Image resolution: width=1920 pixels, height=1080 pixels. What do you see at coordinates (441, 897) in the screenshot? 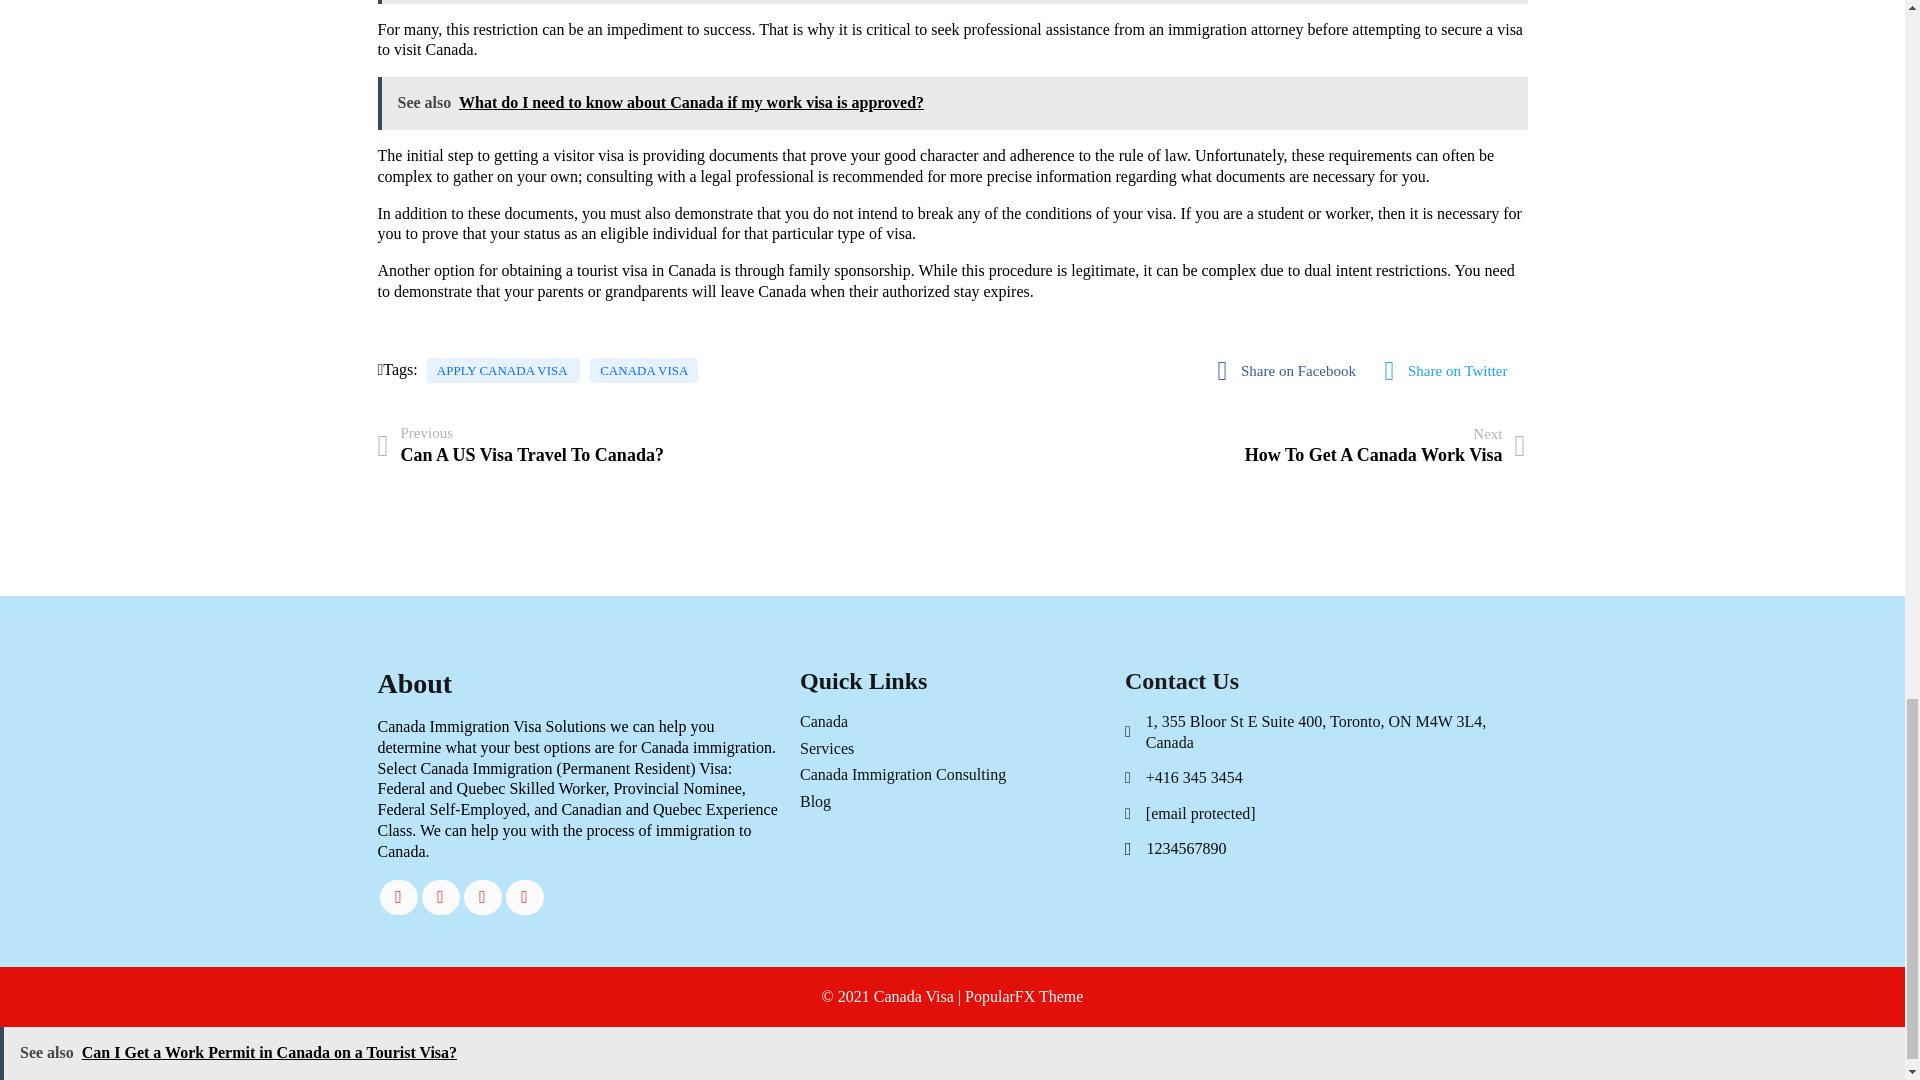
I see `fab fa-facebook-square` at bounding box center [441, 897].